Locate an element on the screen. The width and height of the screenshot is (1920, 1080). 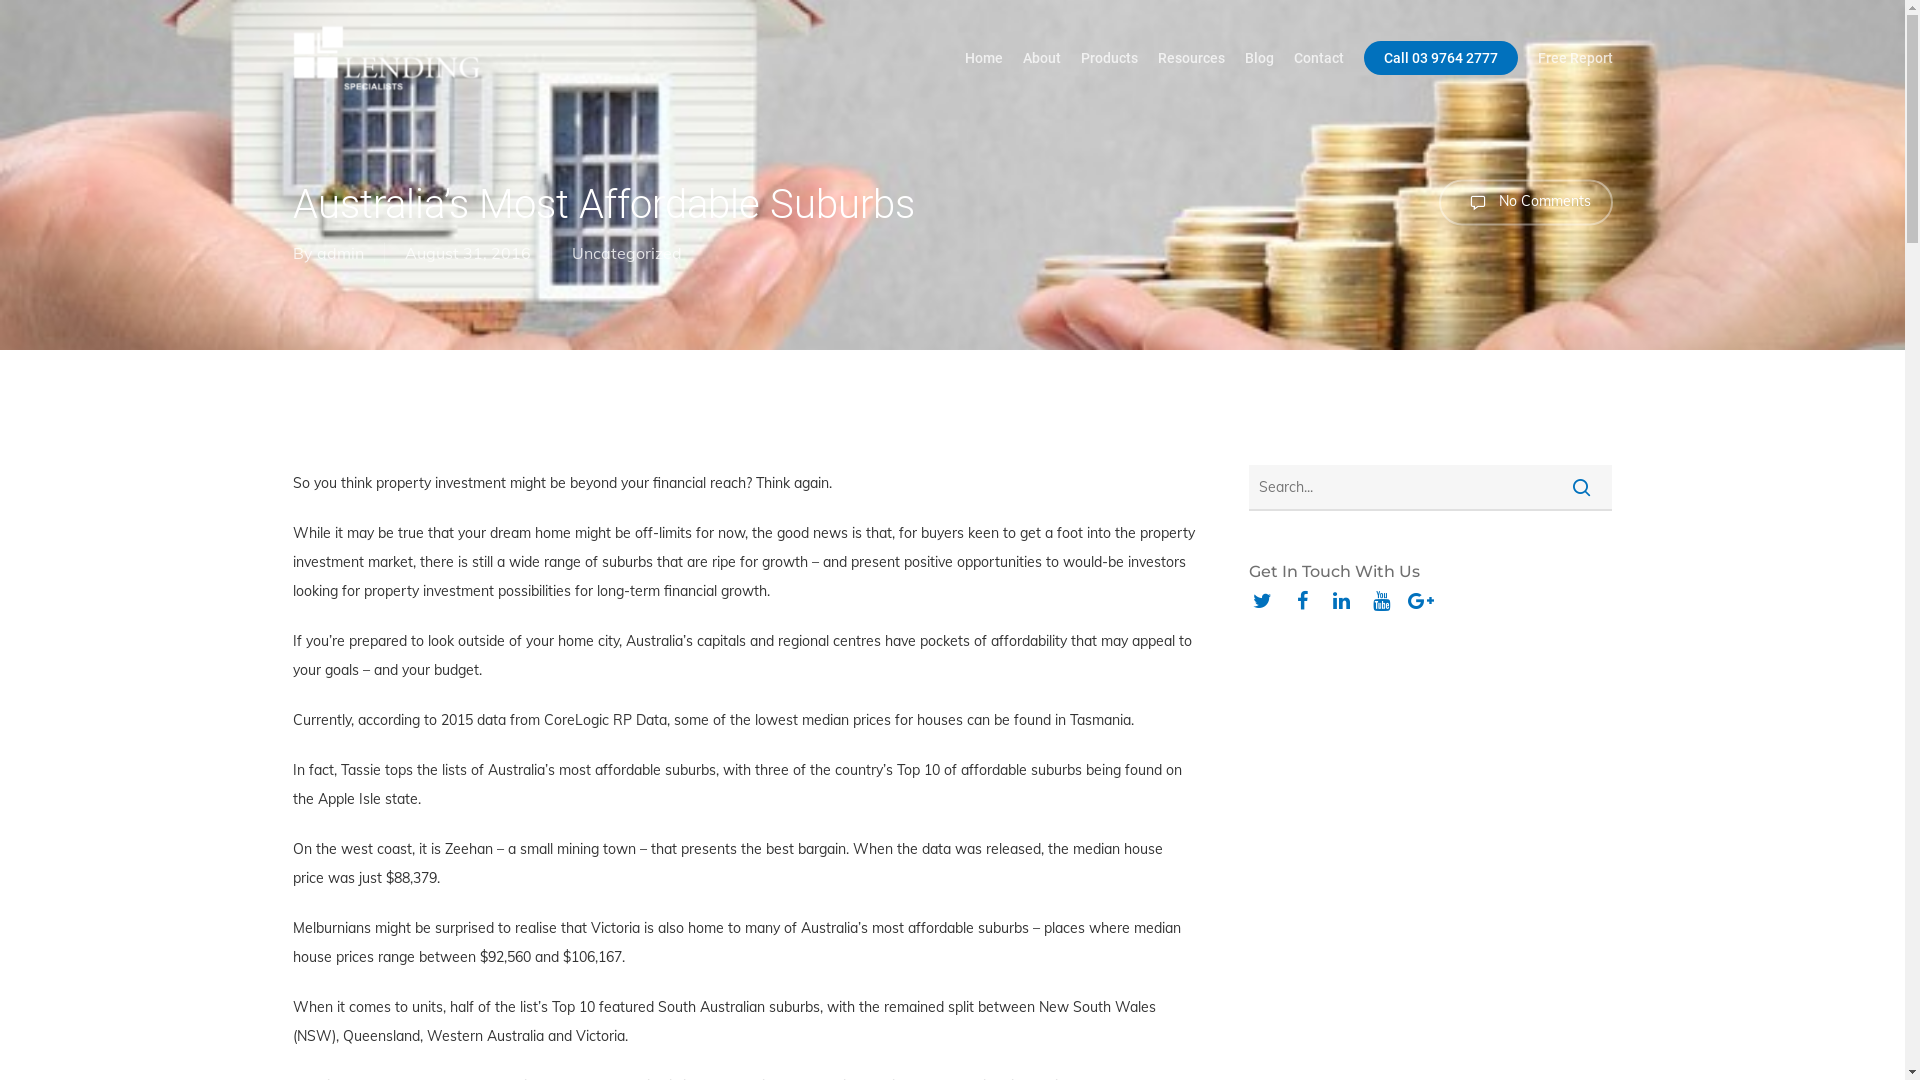
Products is located at coordinates (1108, 57).